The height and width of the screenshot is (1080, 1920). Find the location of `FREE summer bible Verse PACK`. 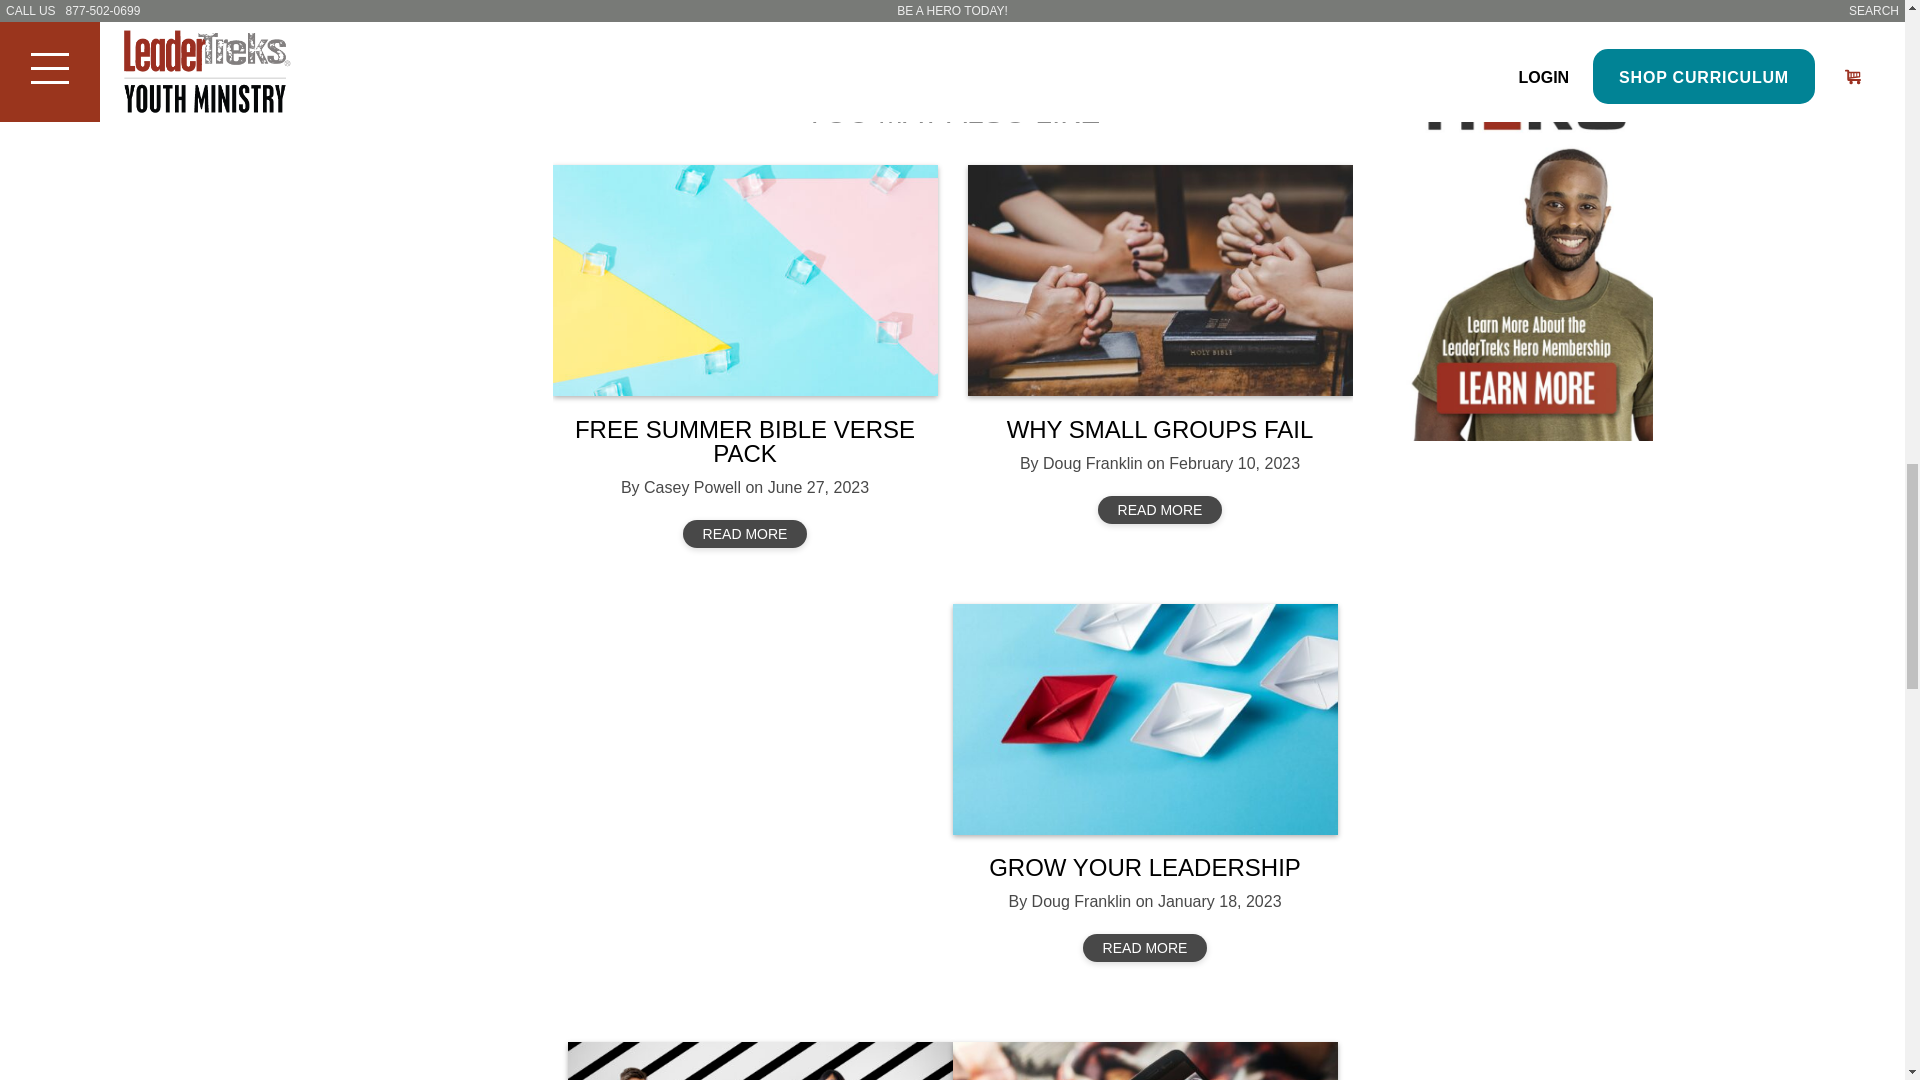

FREE summer bible Verse PACK is located at coordinates (744, 280).